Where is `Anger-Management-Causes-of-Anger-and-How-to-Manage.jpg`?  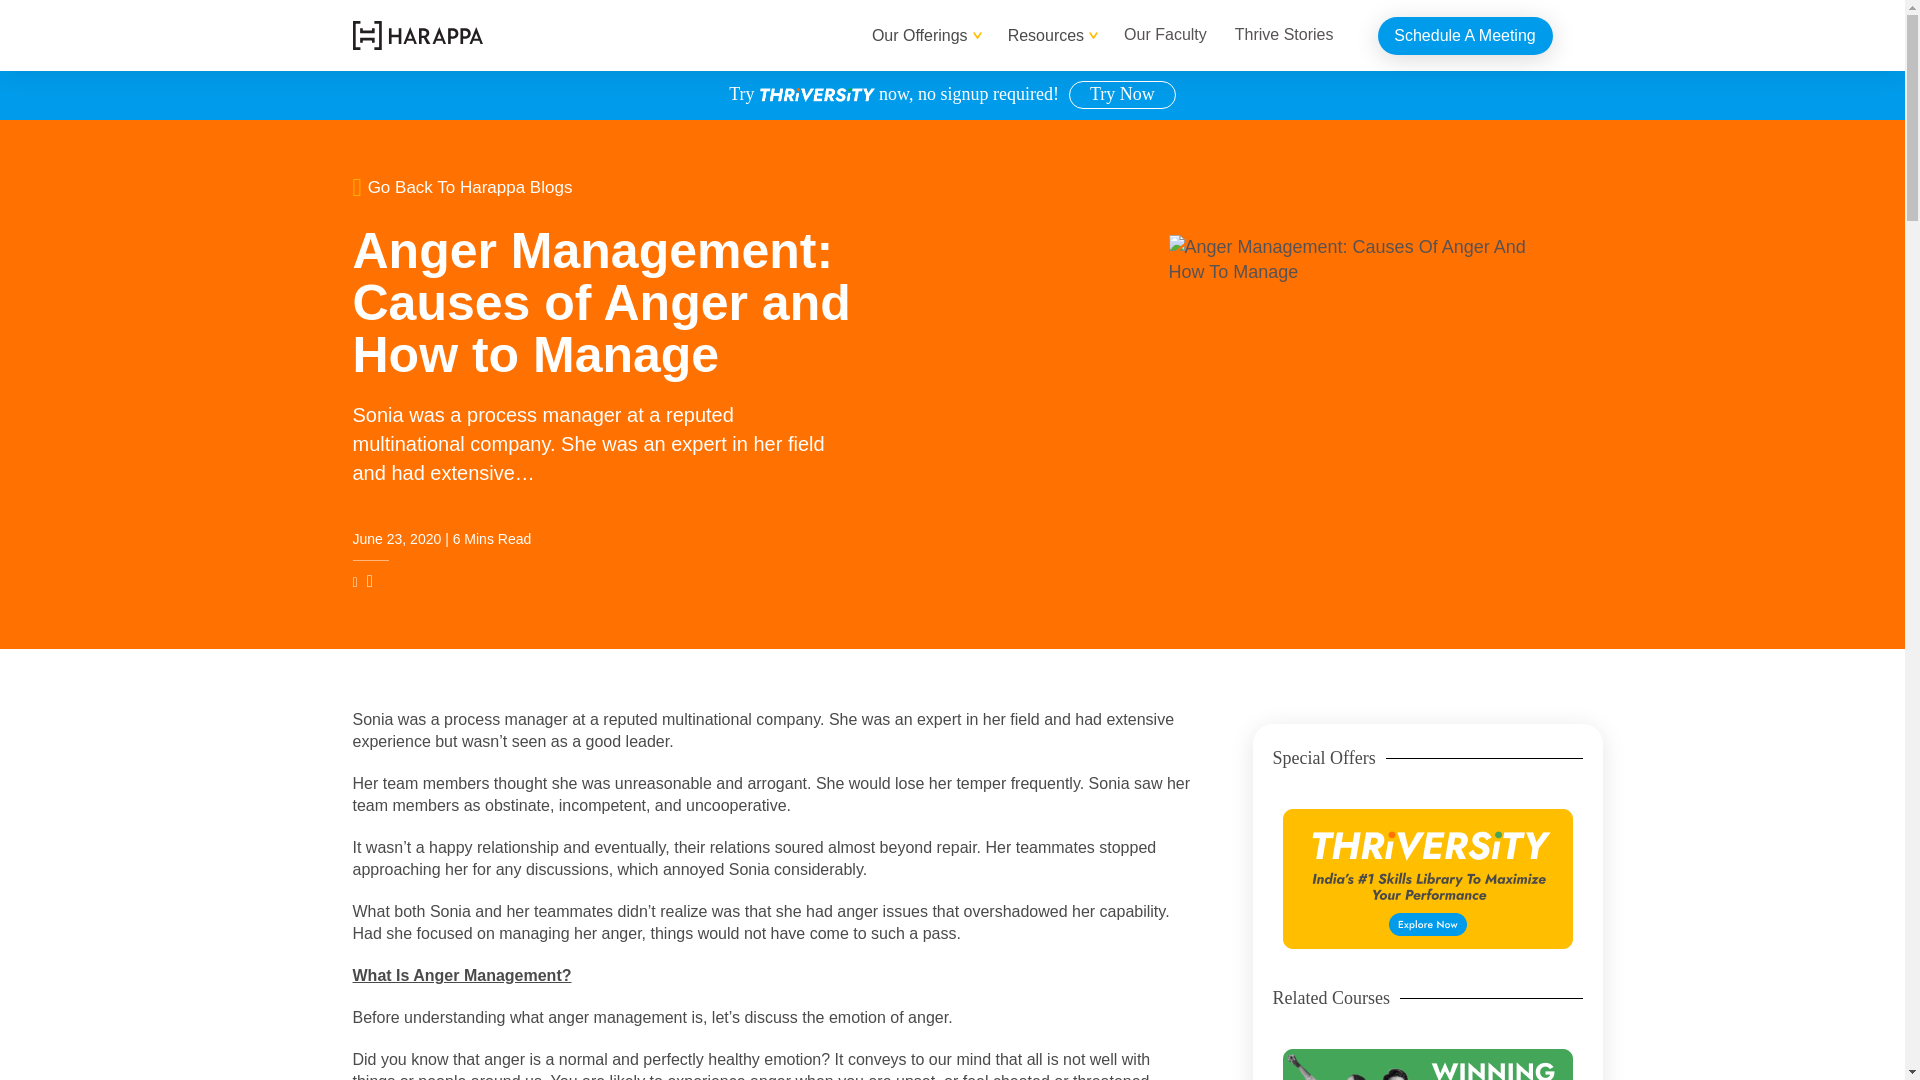
Anger-Management-Causes-of-Anger-and-How-to-Manage.jpg is located at coordinates (1359, 384).